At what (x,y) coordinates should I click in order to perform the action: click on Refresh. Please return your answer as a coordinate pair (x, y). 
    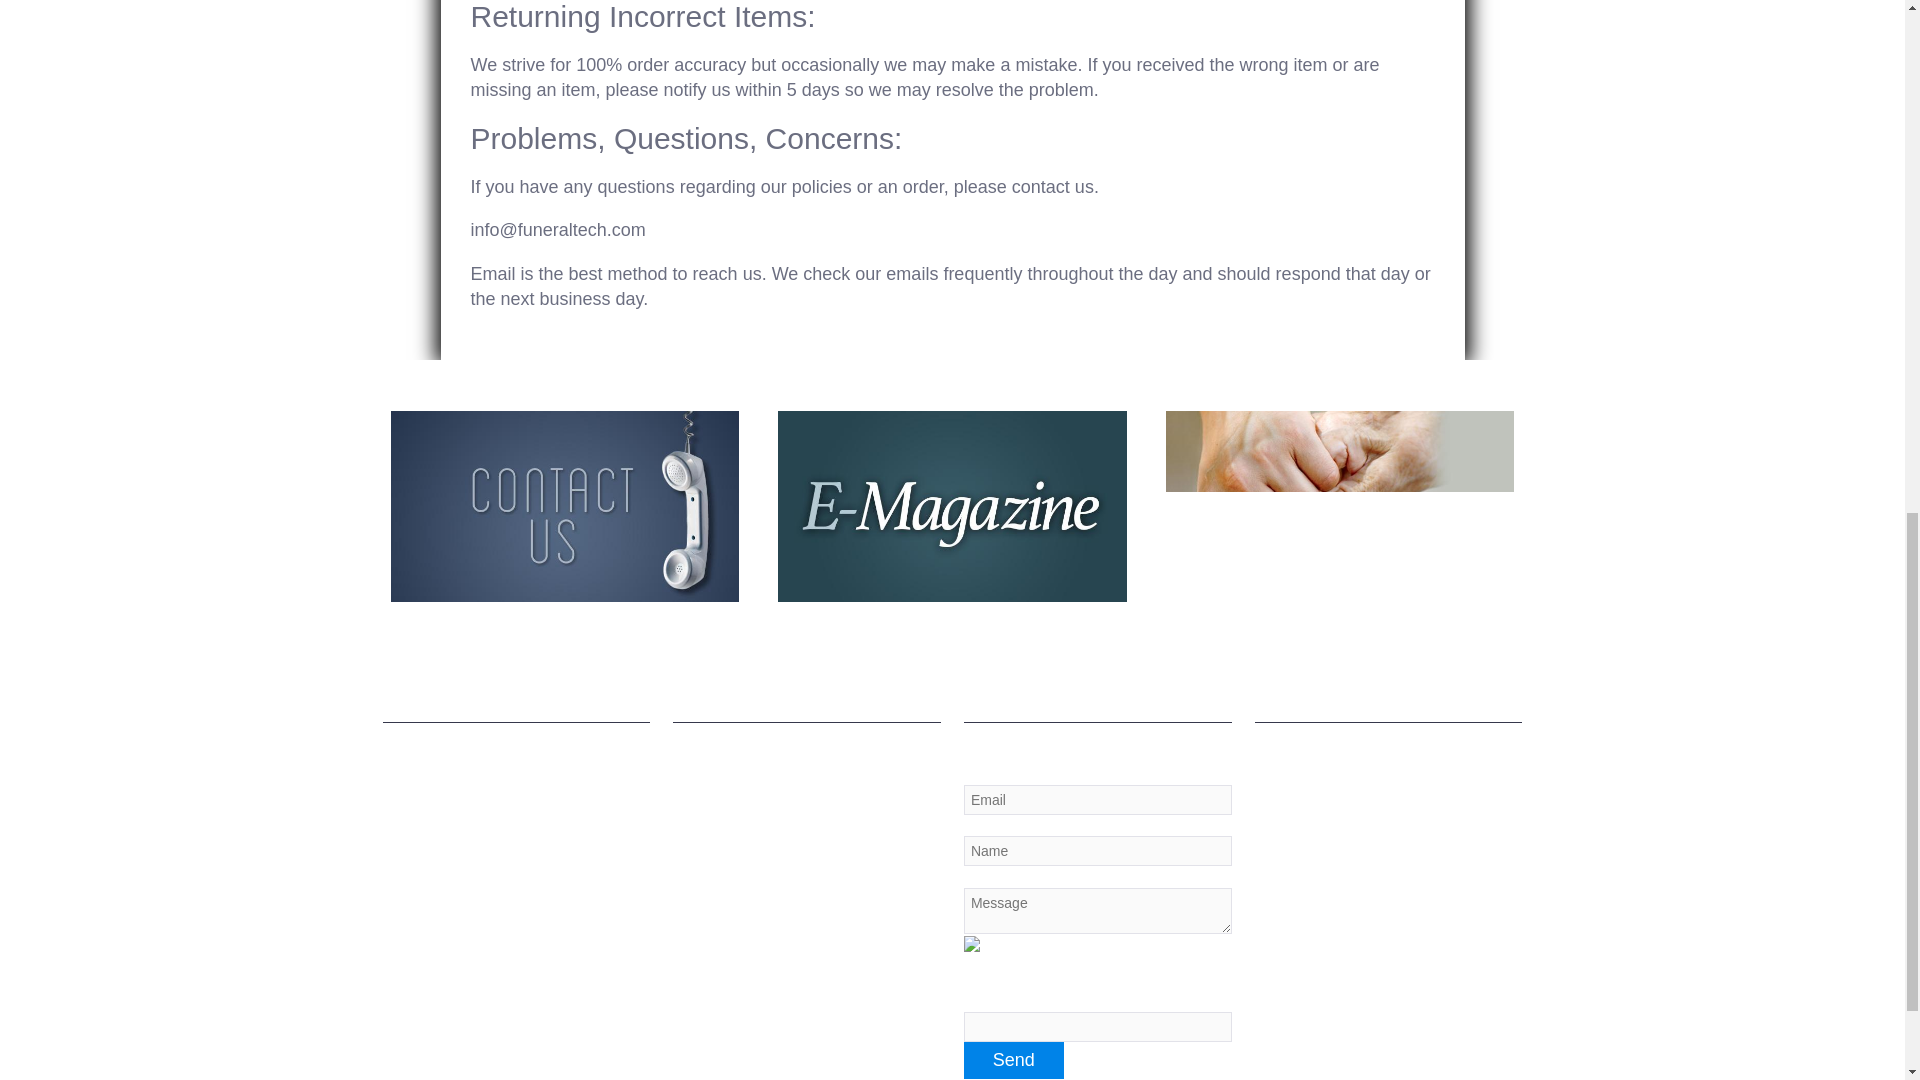
    Looking at the image, I should click on (1008, 943).